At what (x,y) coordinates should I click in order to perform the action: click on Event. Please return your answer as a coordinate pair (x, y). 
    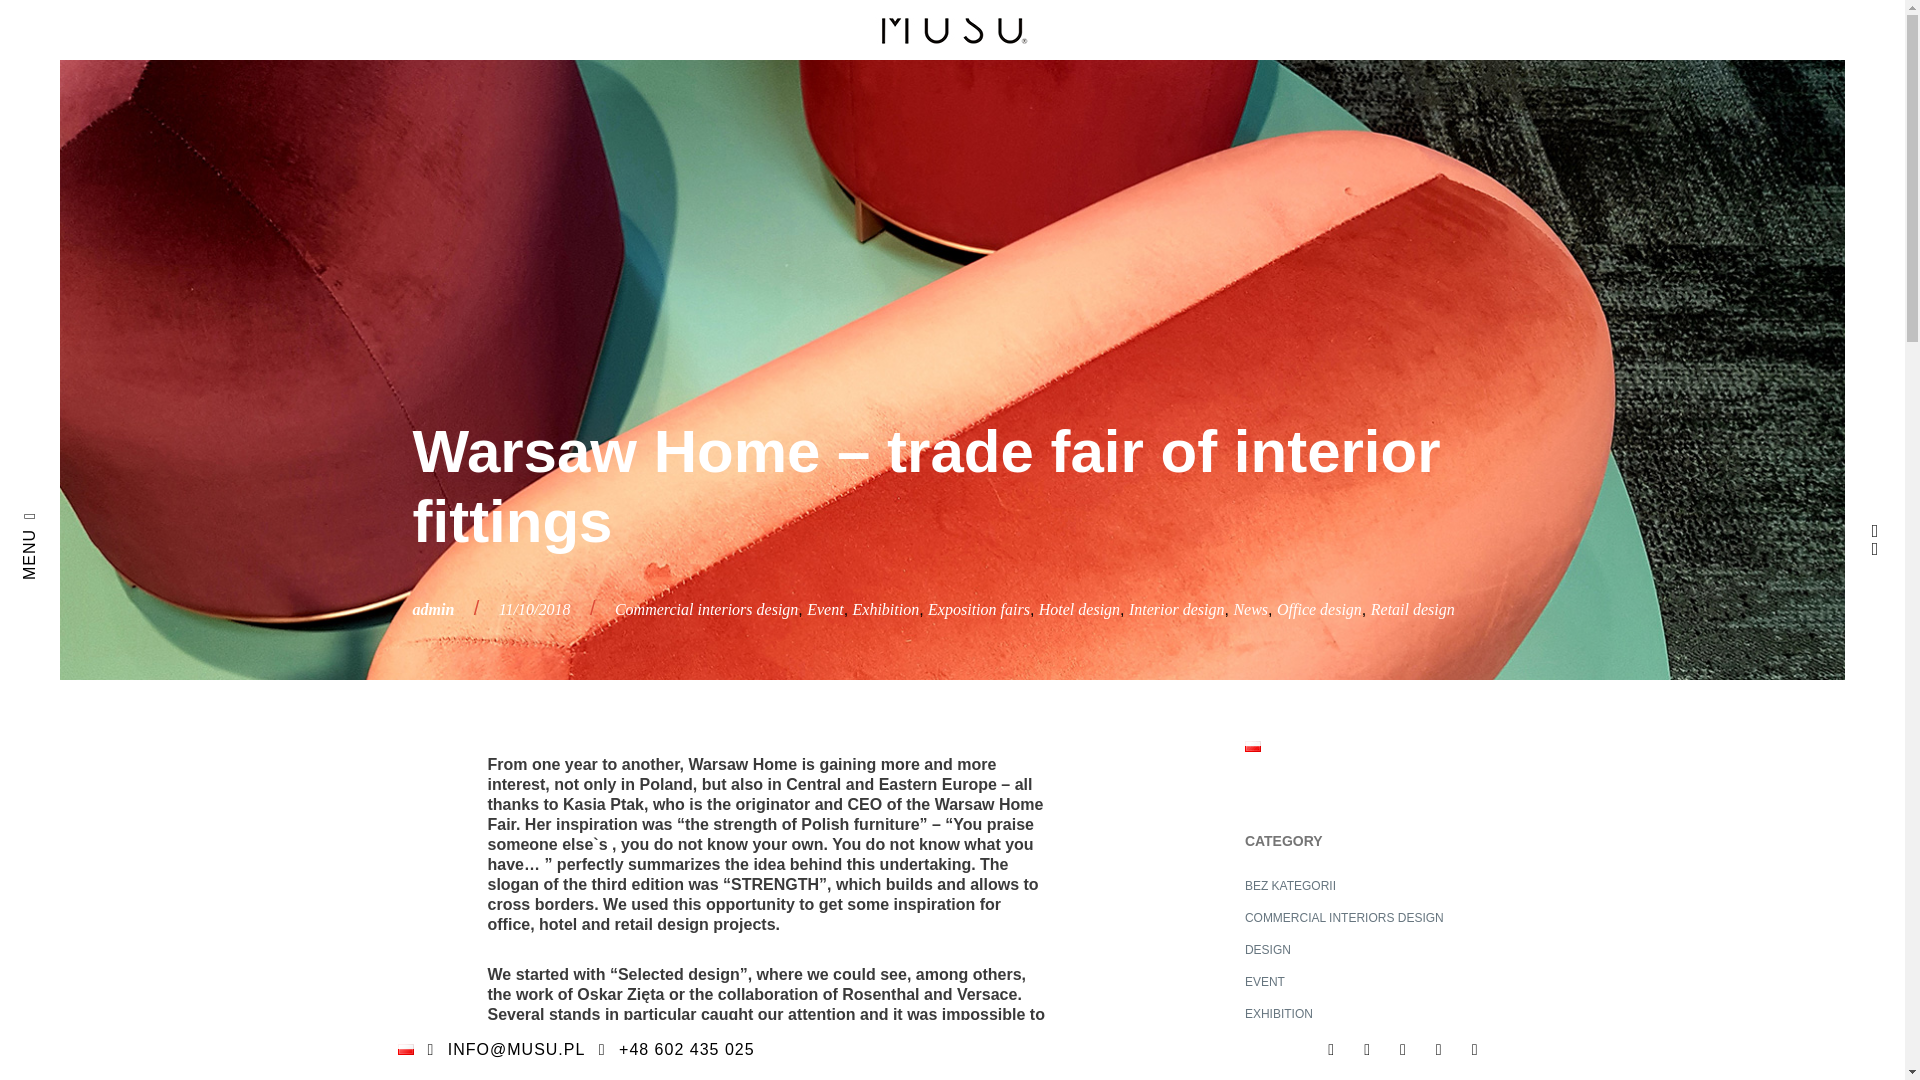
    Looking at the image, I should click on (824, 608).